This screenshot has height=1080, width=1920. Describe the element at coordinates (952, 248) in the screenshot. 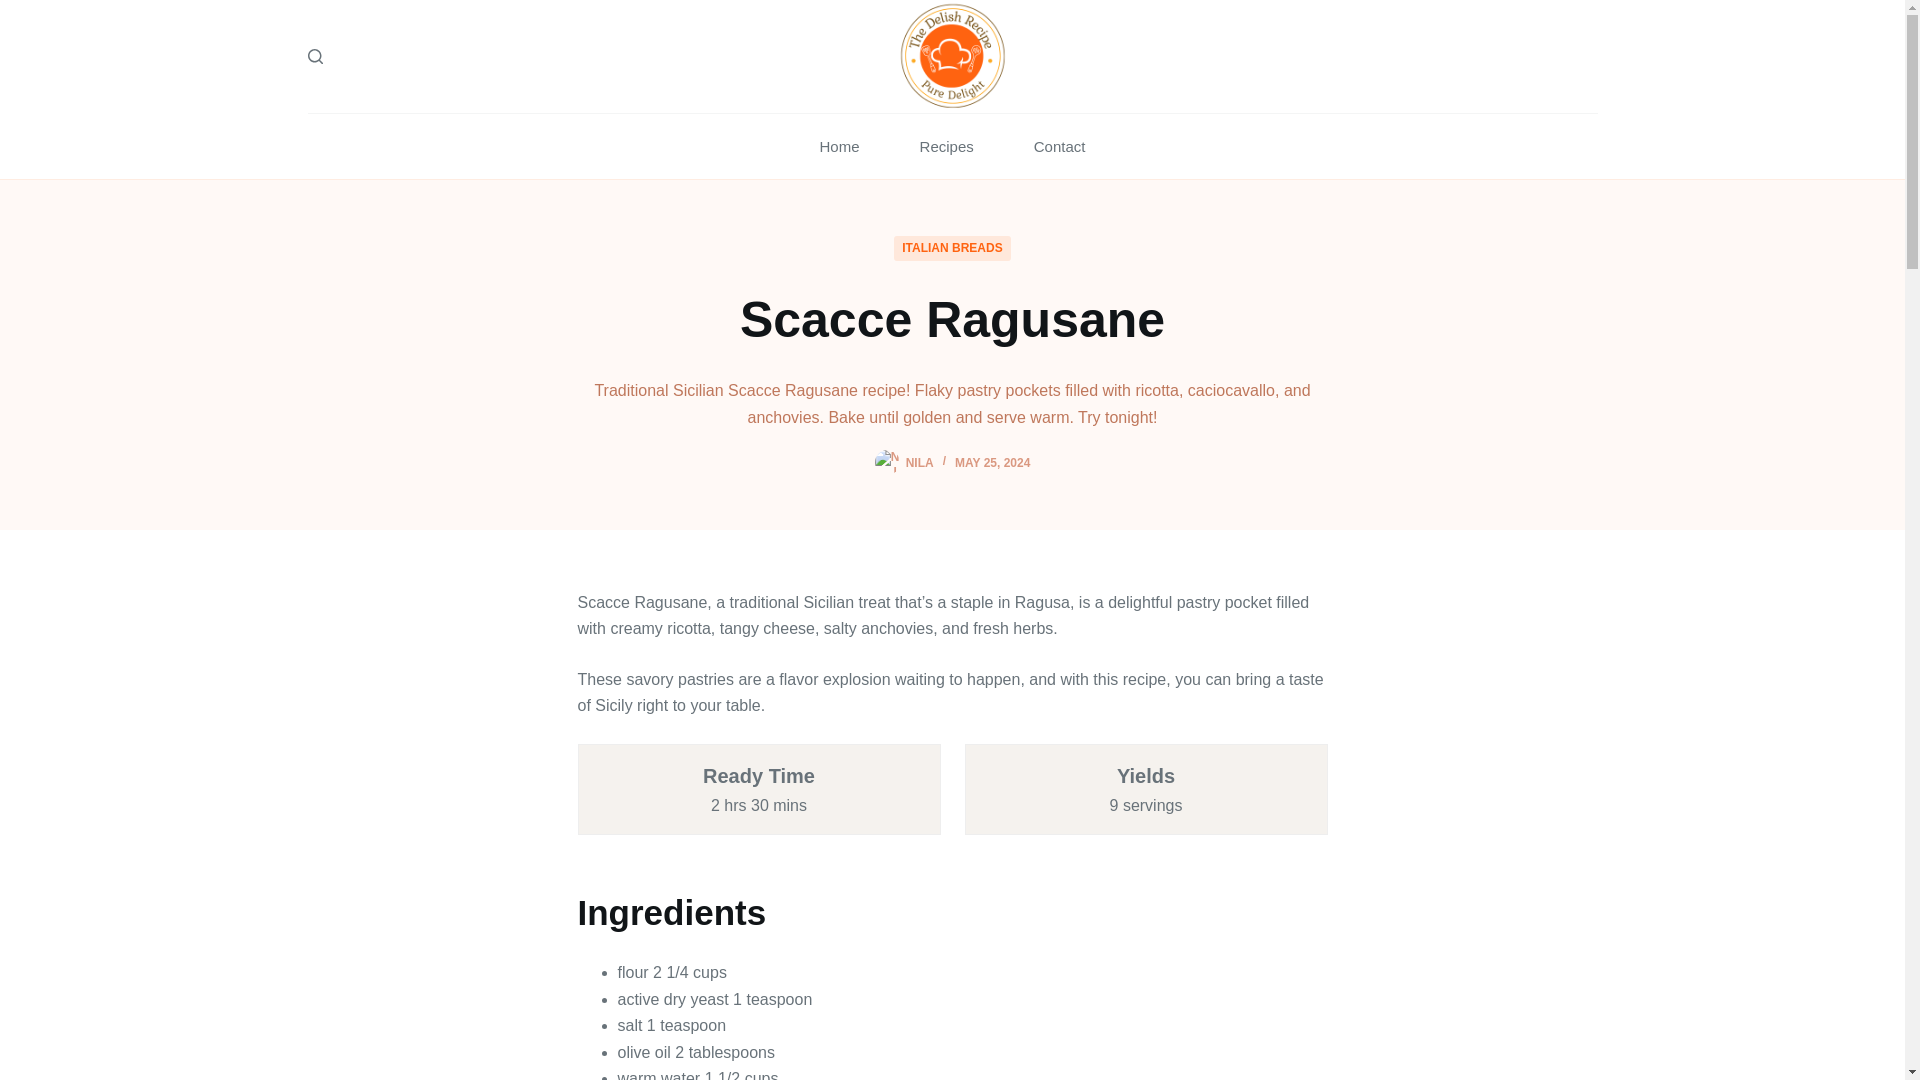

I see `ITALIAN BREADS` at that location.